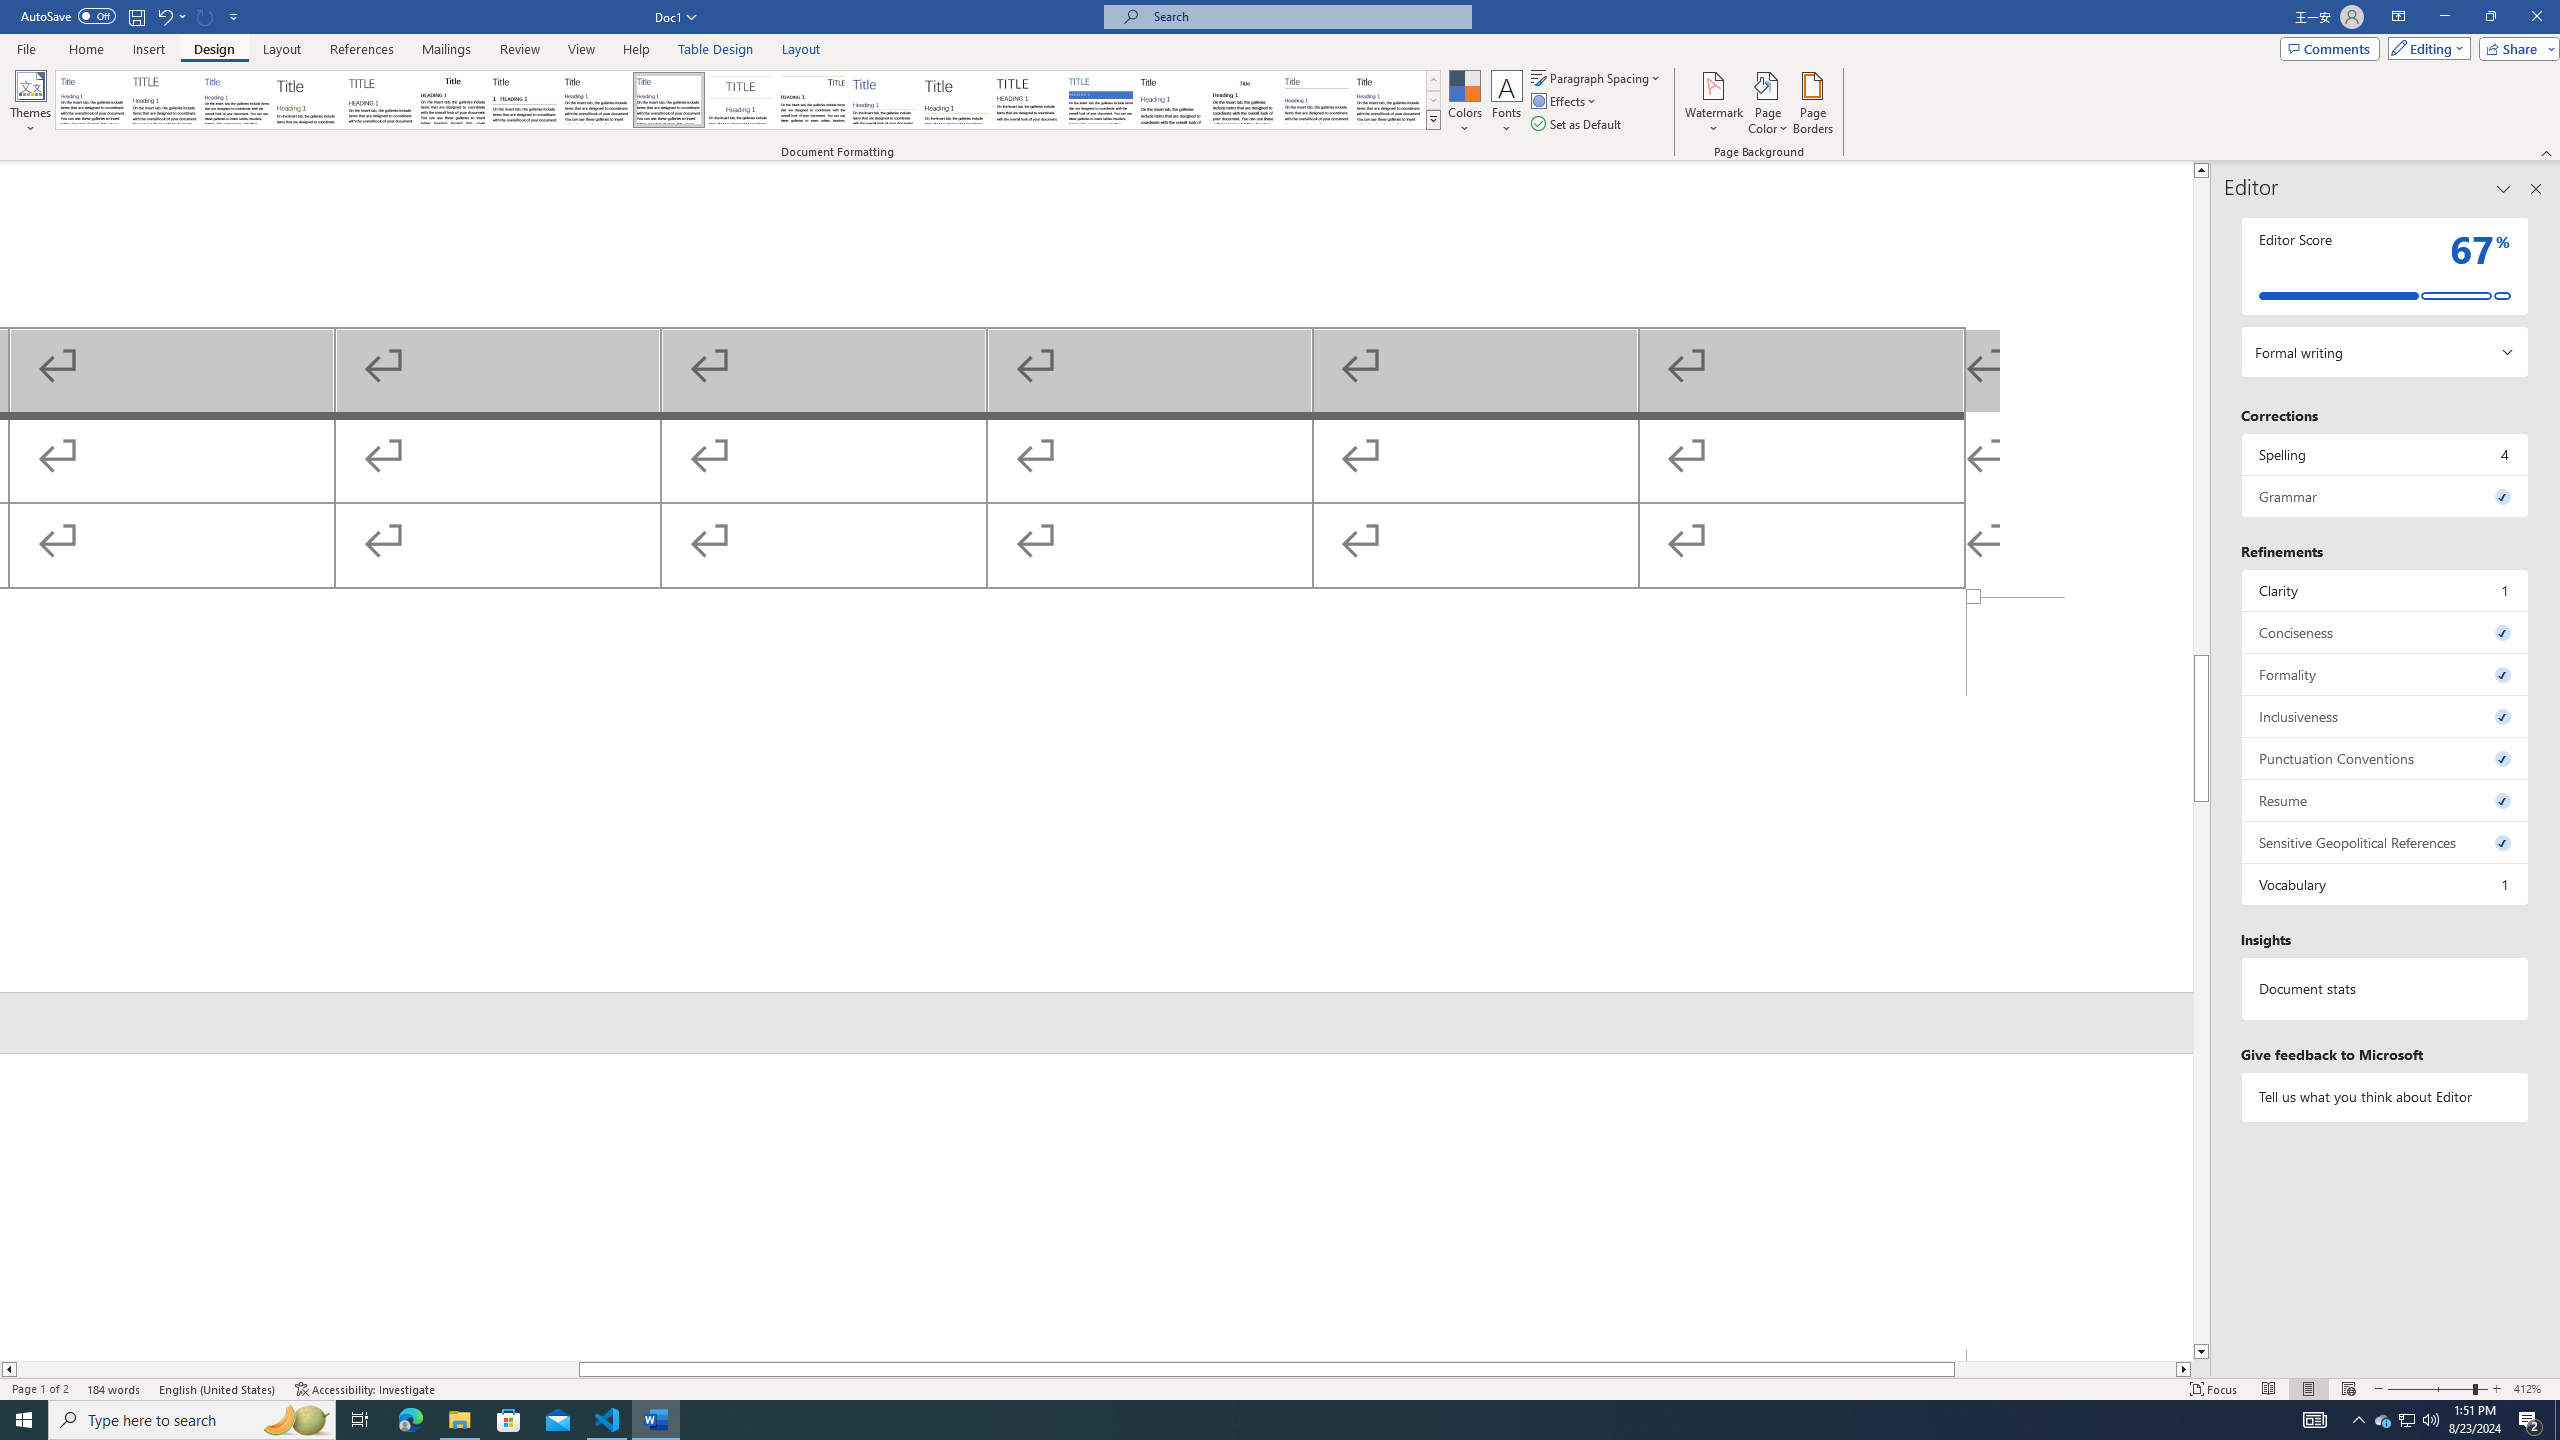 The width and height of the screenshot is (2560, 1440). I want to click on Casual, so click(668, 100).